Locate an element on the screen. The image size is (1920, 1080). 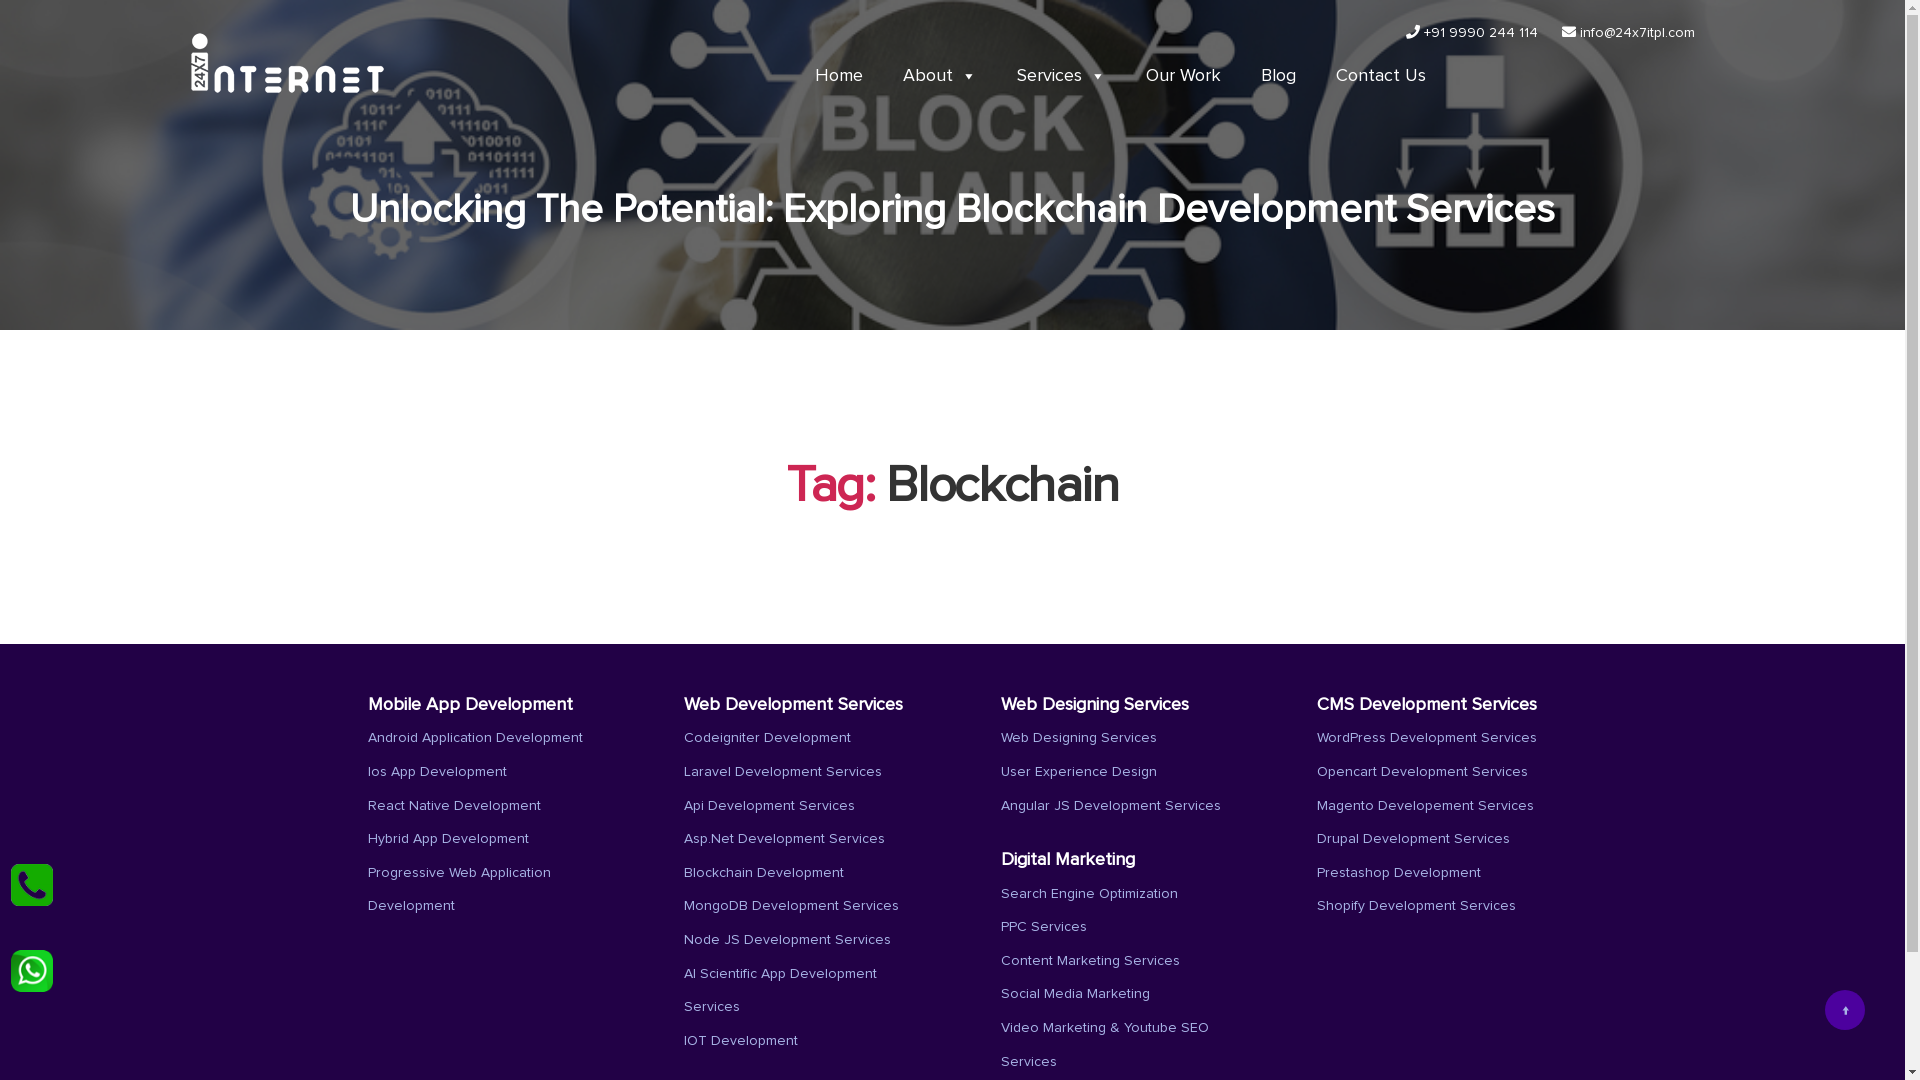
Node JS Development Services is located at coordinates (788, 940).